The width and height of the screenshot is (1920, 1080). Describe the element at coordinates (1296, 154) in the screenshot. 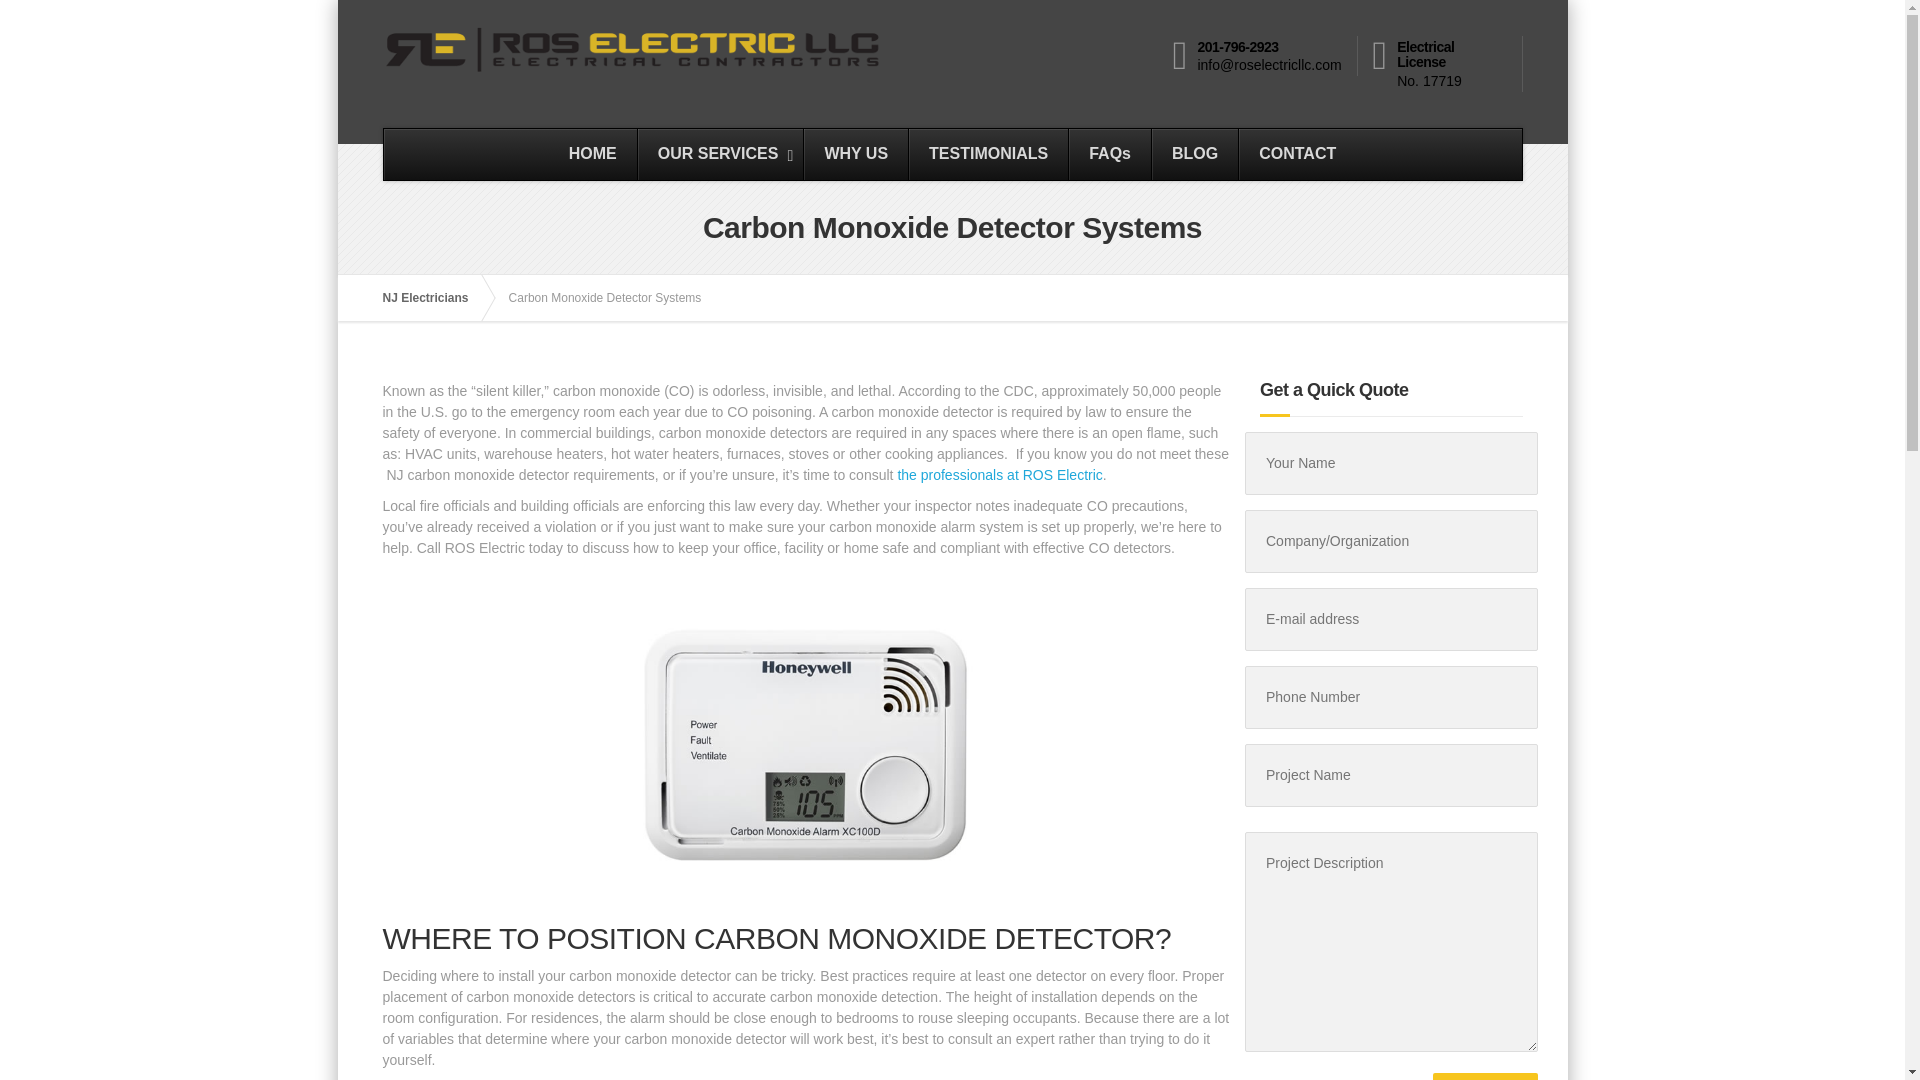

I see `CONTACT` at that location.